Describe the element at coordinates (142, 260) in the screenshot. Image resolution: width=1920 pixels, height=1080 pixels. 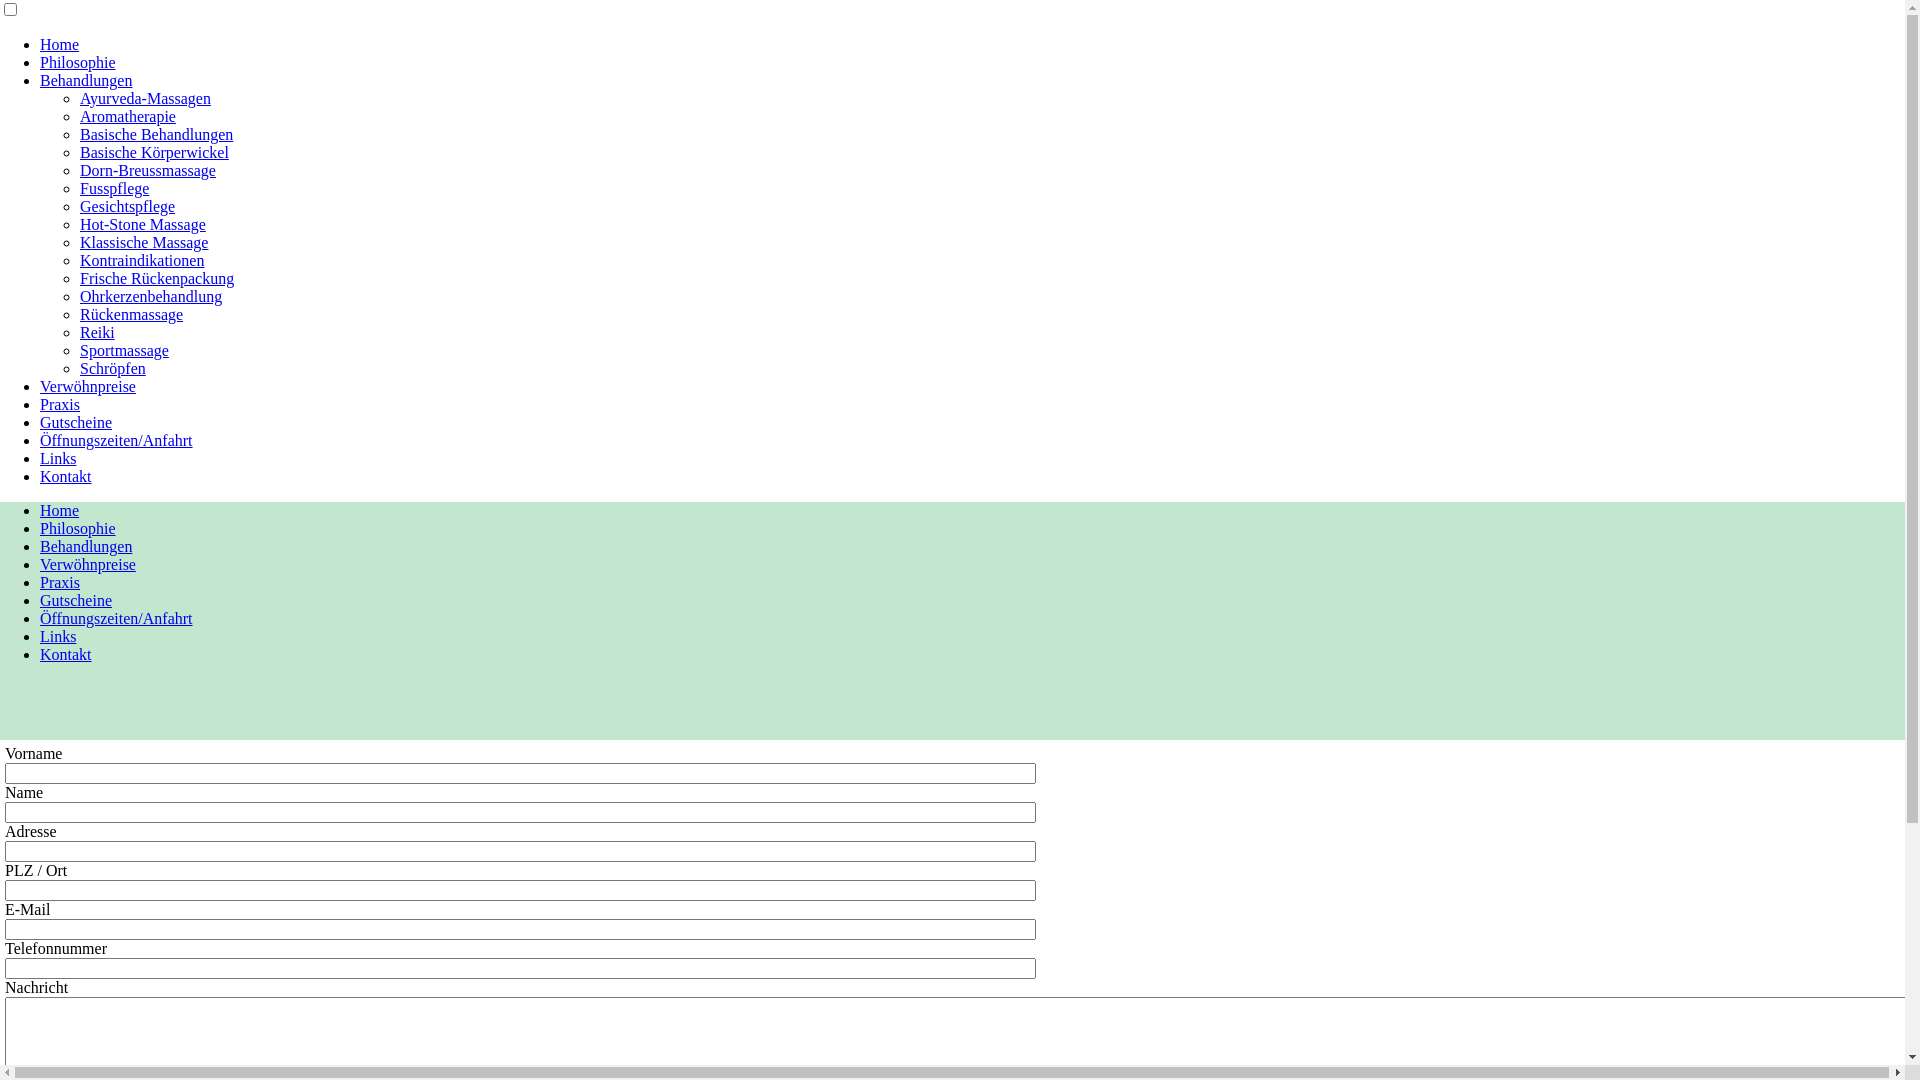
I see `Kontraindikationen` at that location.